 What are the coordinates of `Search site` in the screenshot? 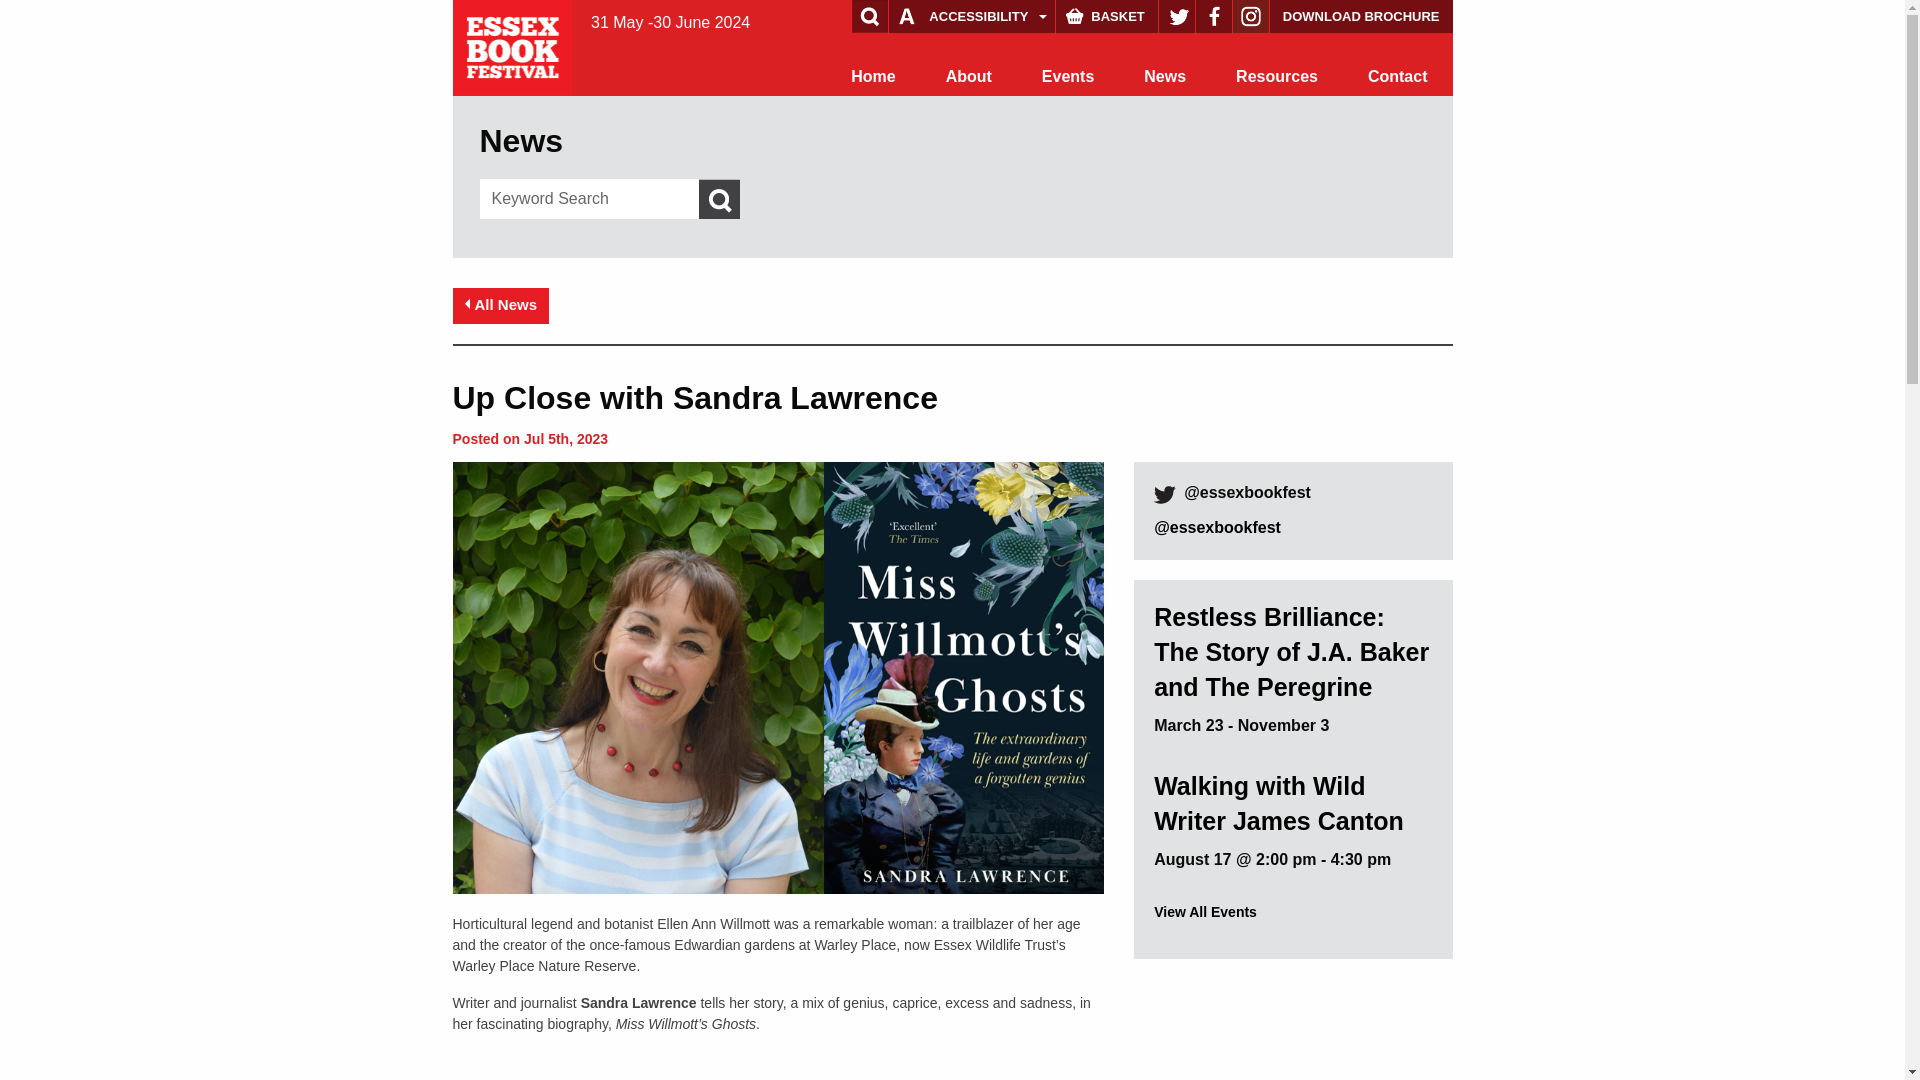 It's located at (54, 18).